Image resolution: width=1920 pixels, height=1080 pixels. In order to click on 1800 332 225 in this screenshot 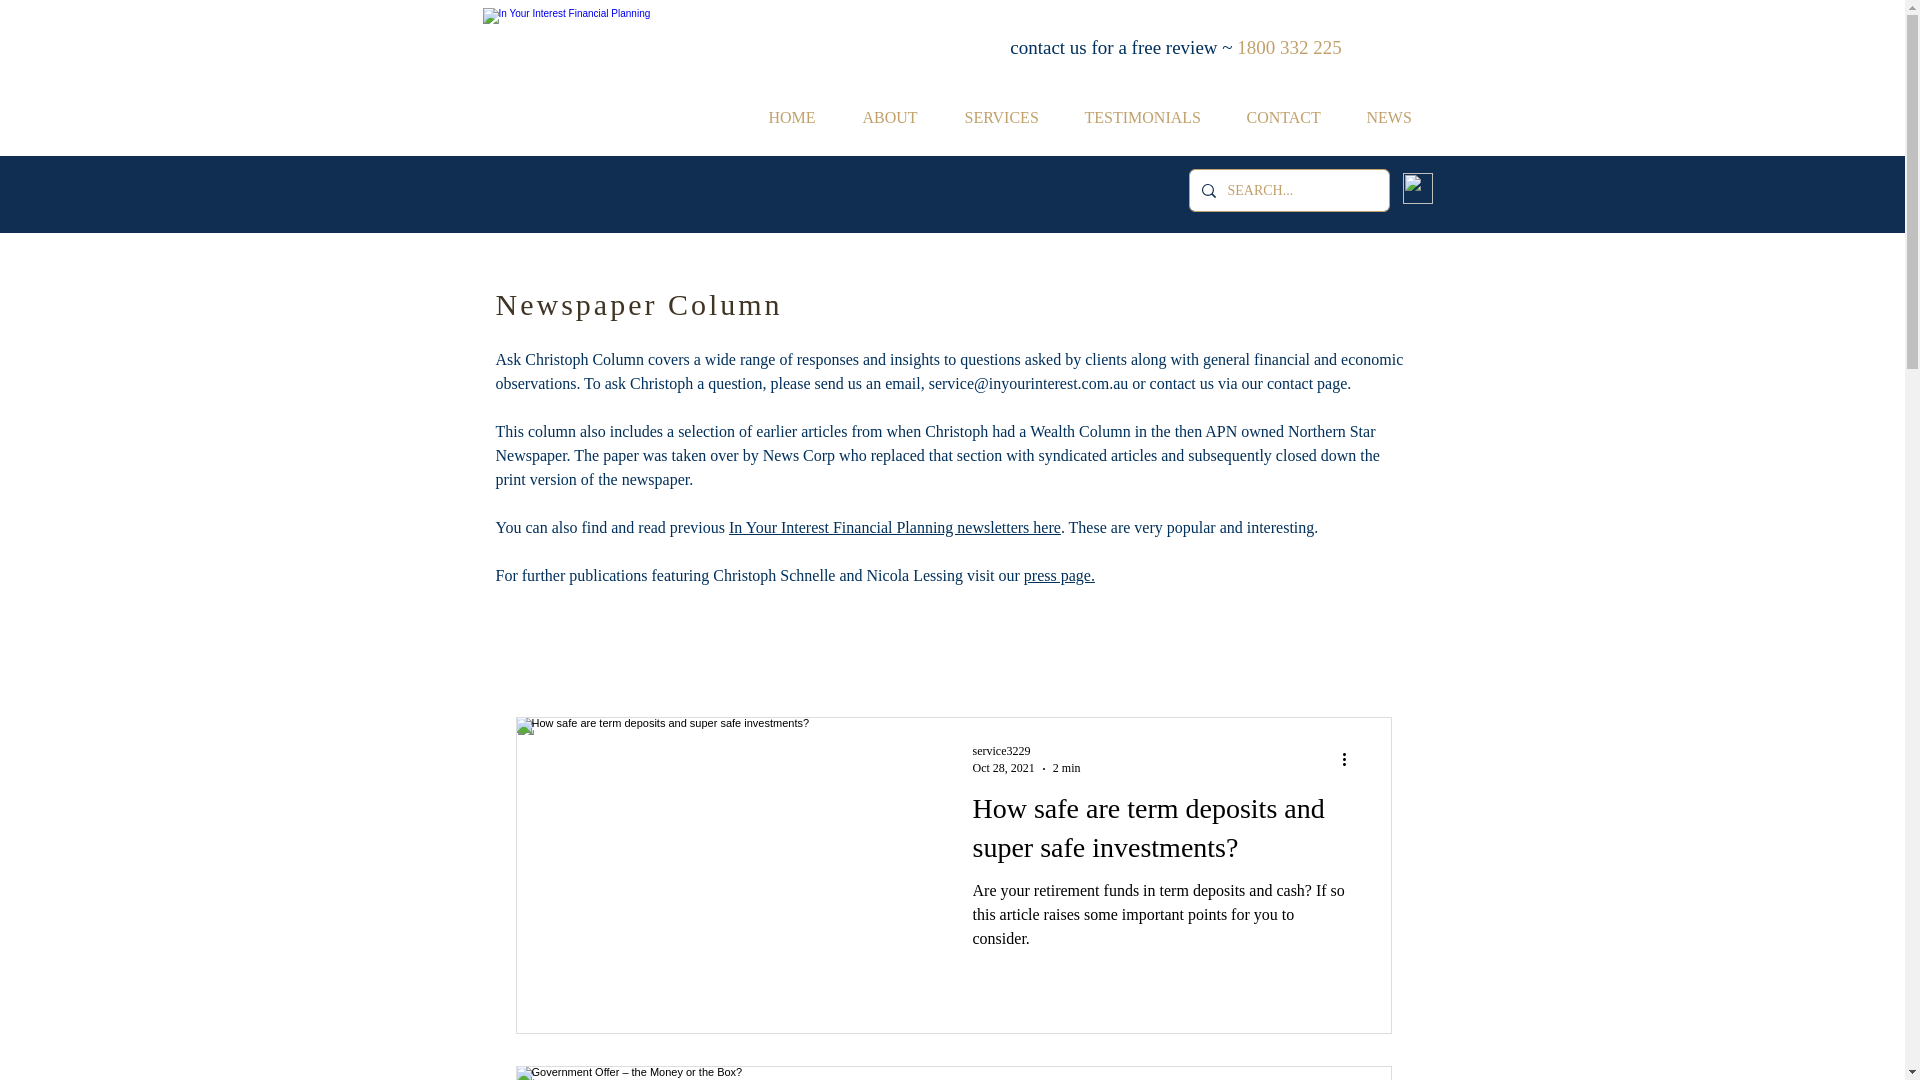, I will do `click(1290, 48)`.